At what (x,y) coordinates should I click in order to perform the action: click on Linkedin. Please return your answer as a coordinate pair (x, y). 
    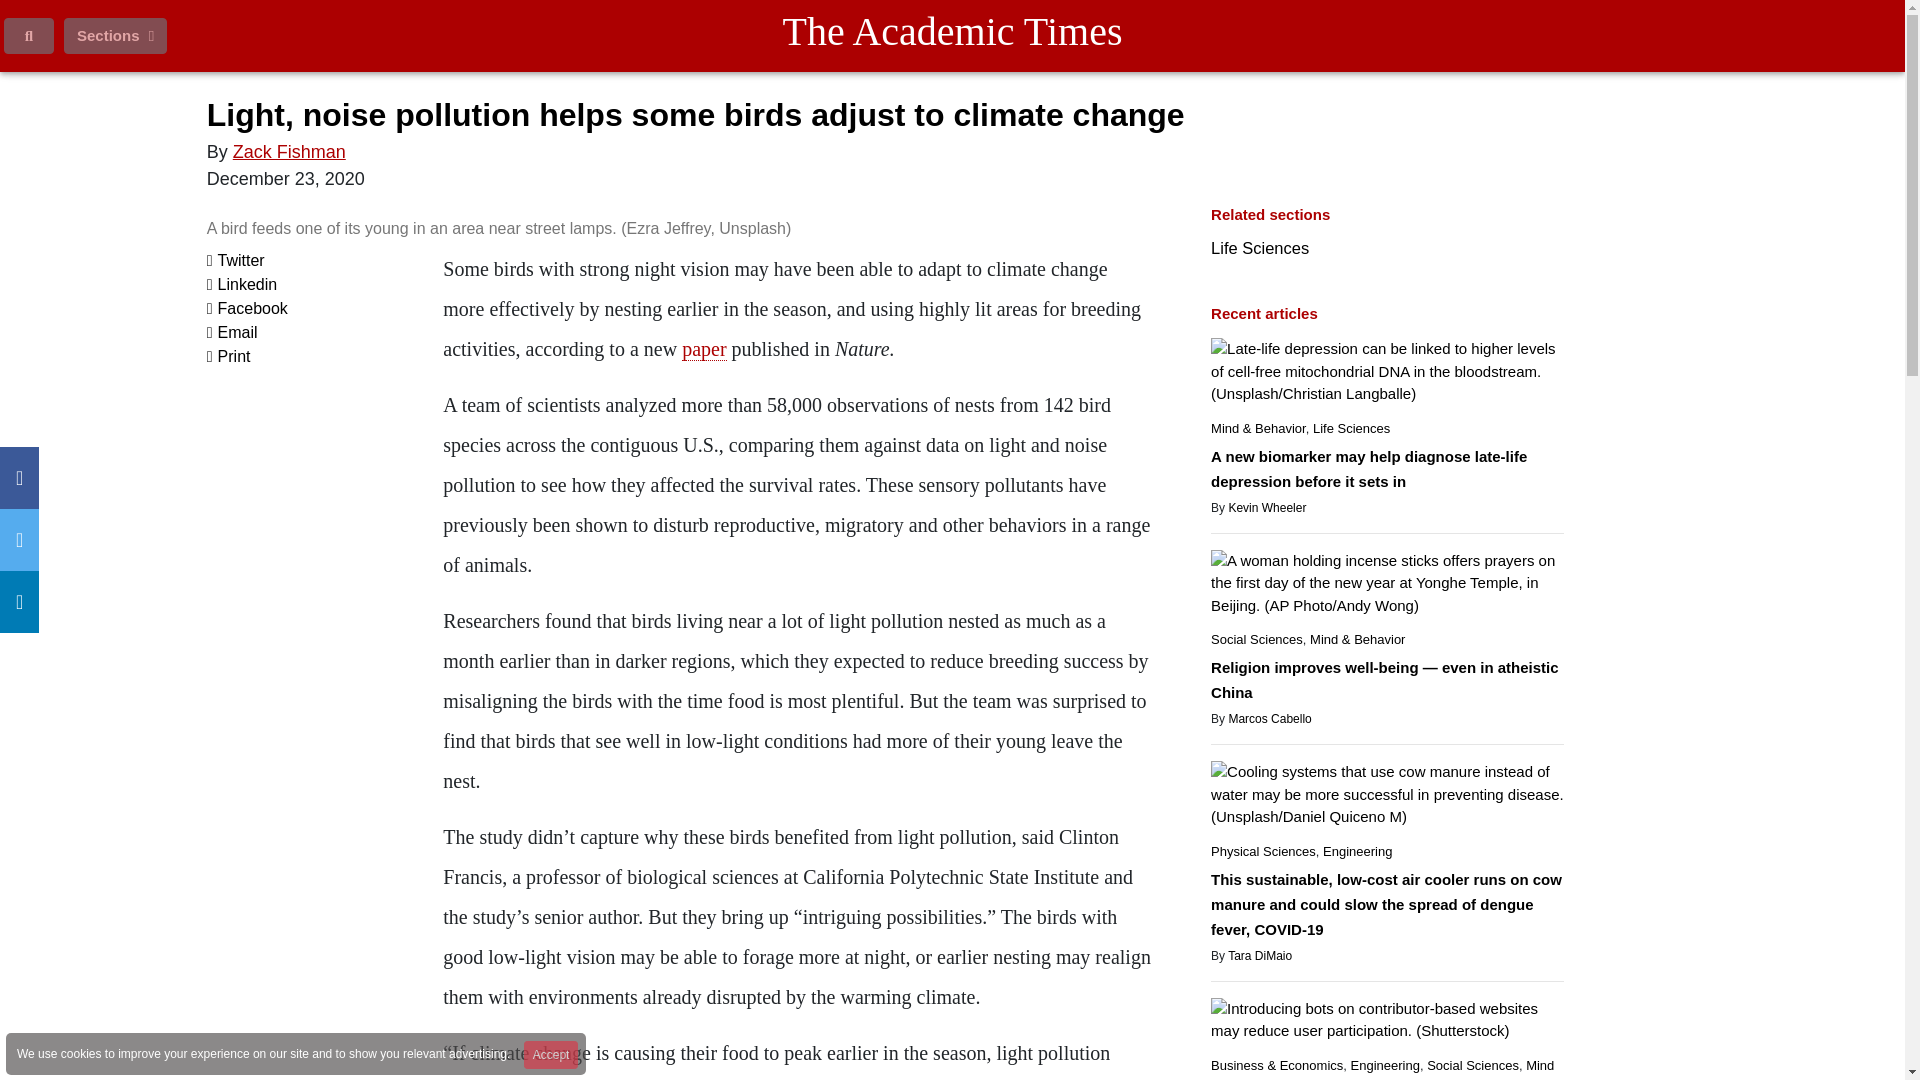
    Looking at the image, I should click on (242, 284).